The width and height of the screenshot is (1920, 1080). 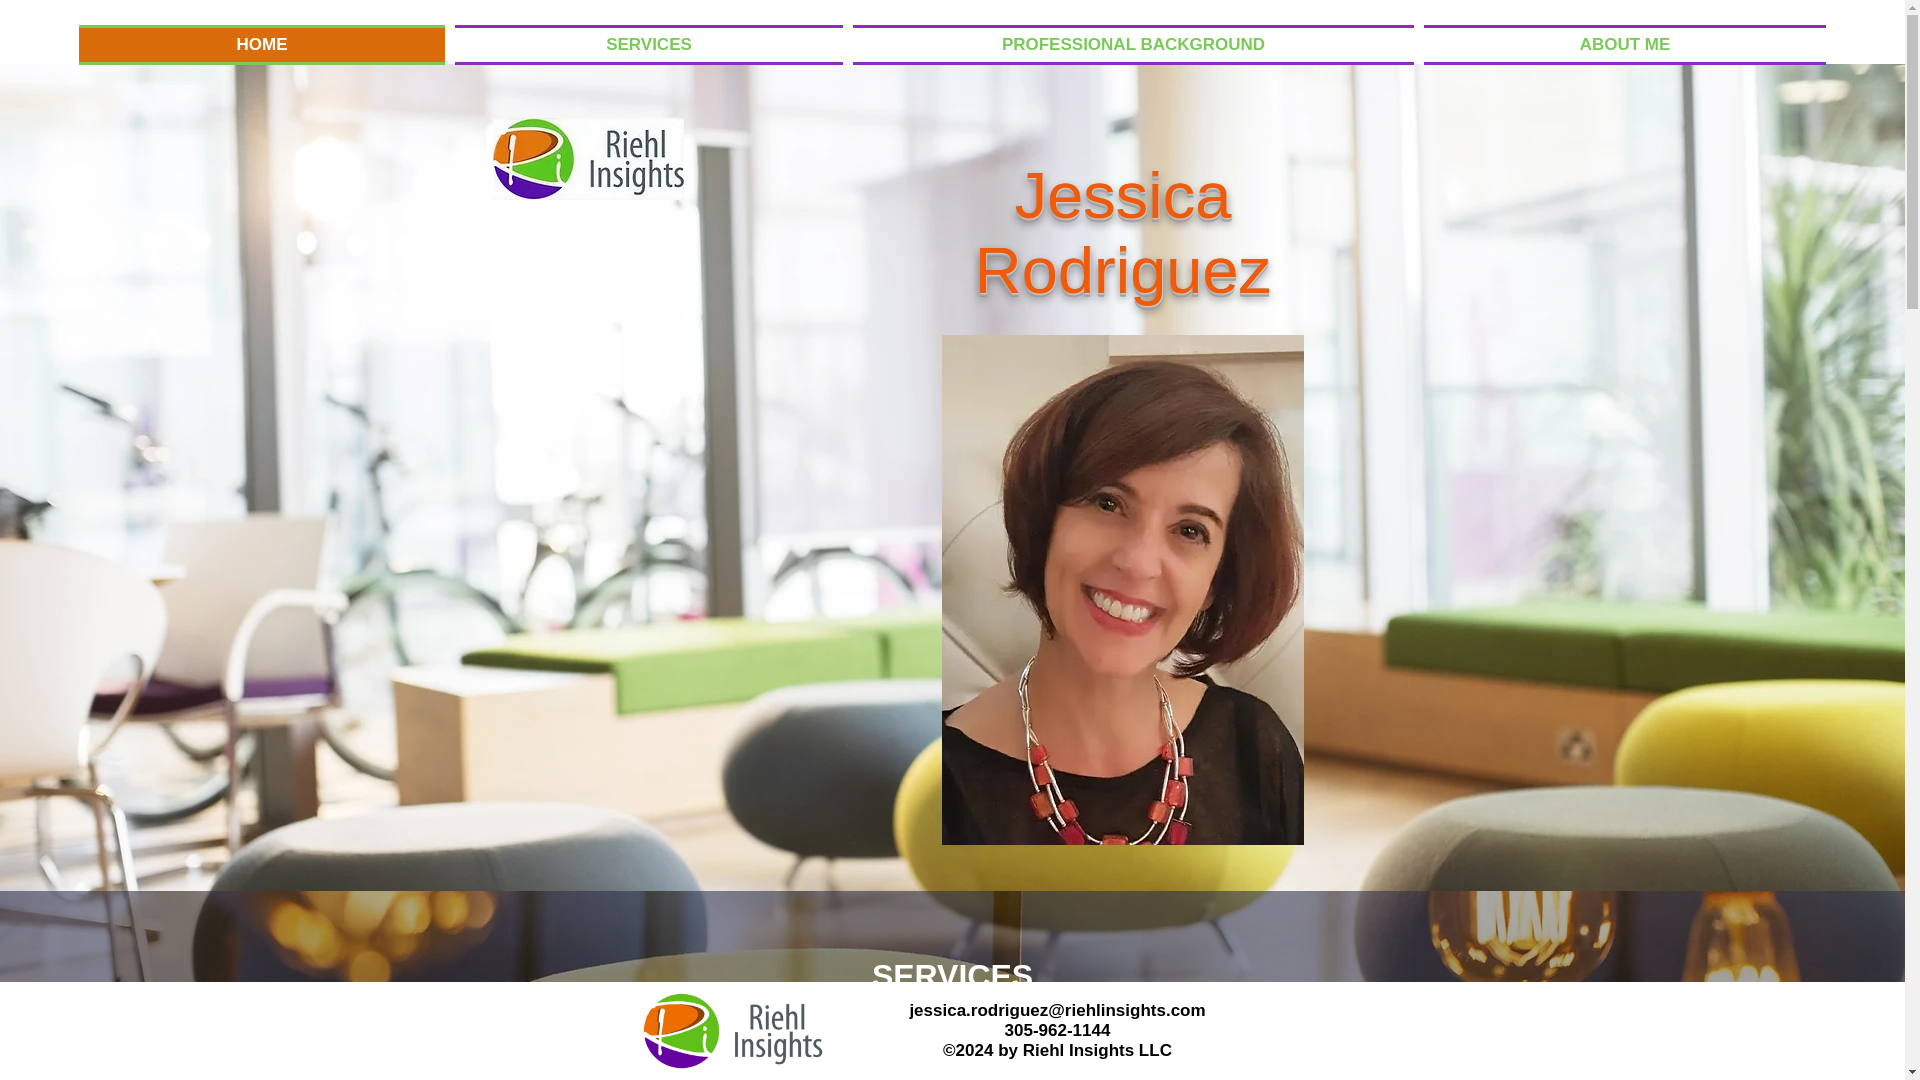 I want to click on Jessica Rodriguez, so click(x=1123, y=232).